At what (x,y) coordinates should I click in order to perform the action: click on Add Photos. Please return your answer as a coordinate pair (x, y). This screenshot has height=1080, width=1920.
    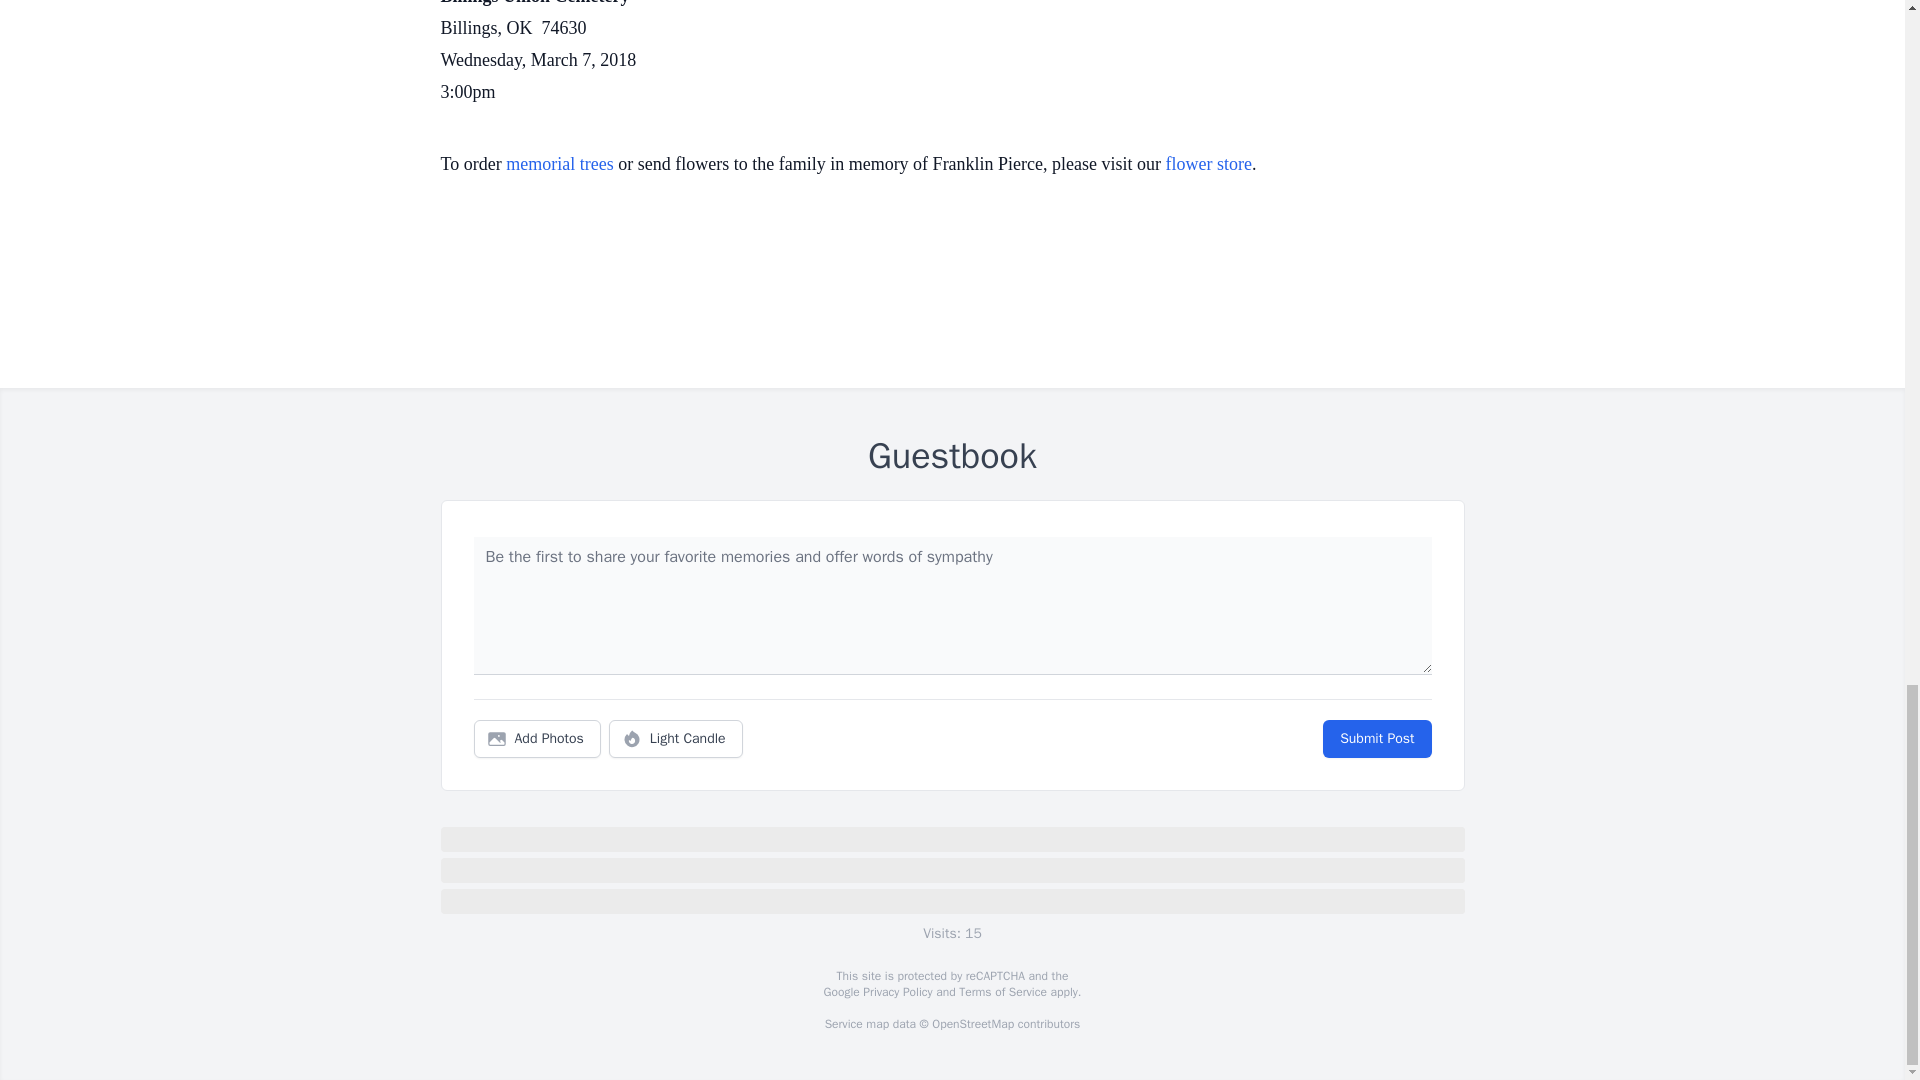
    Looking at the image, I should click on (537, 739).